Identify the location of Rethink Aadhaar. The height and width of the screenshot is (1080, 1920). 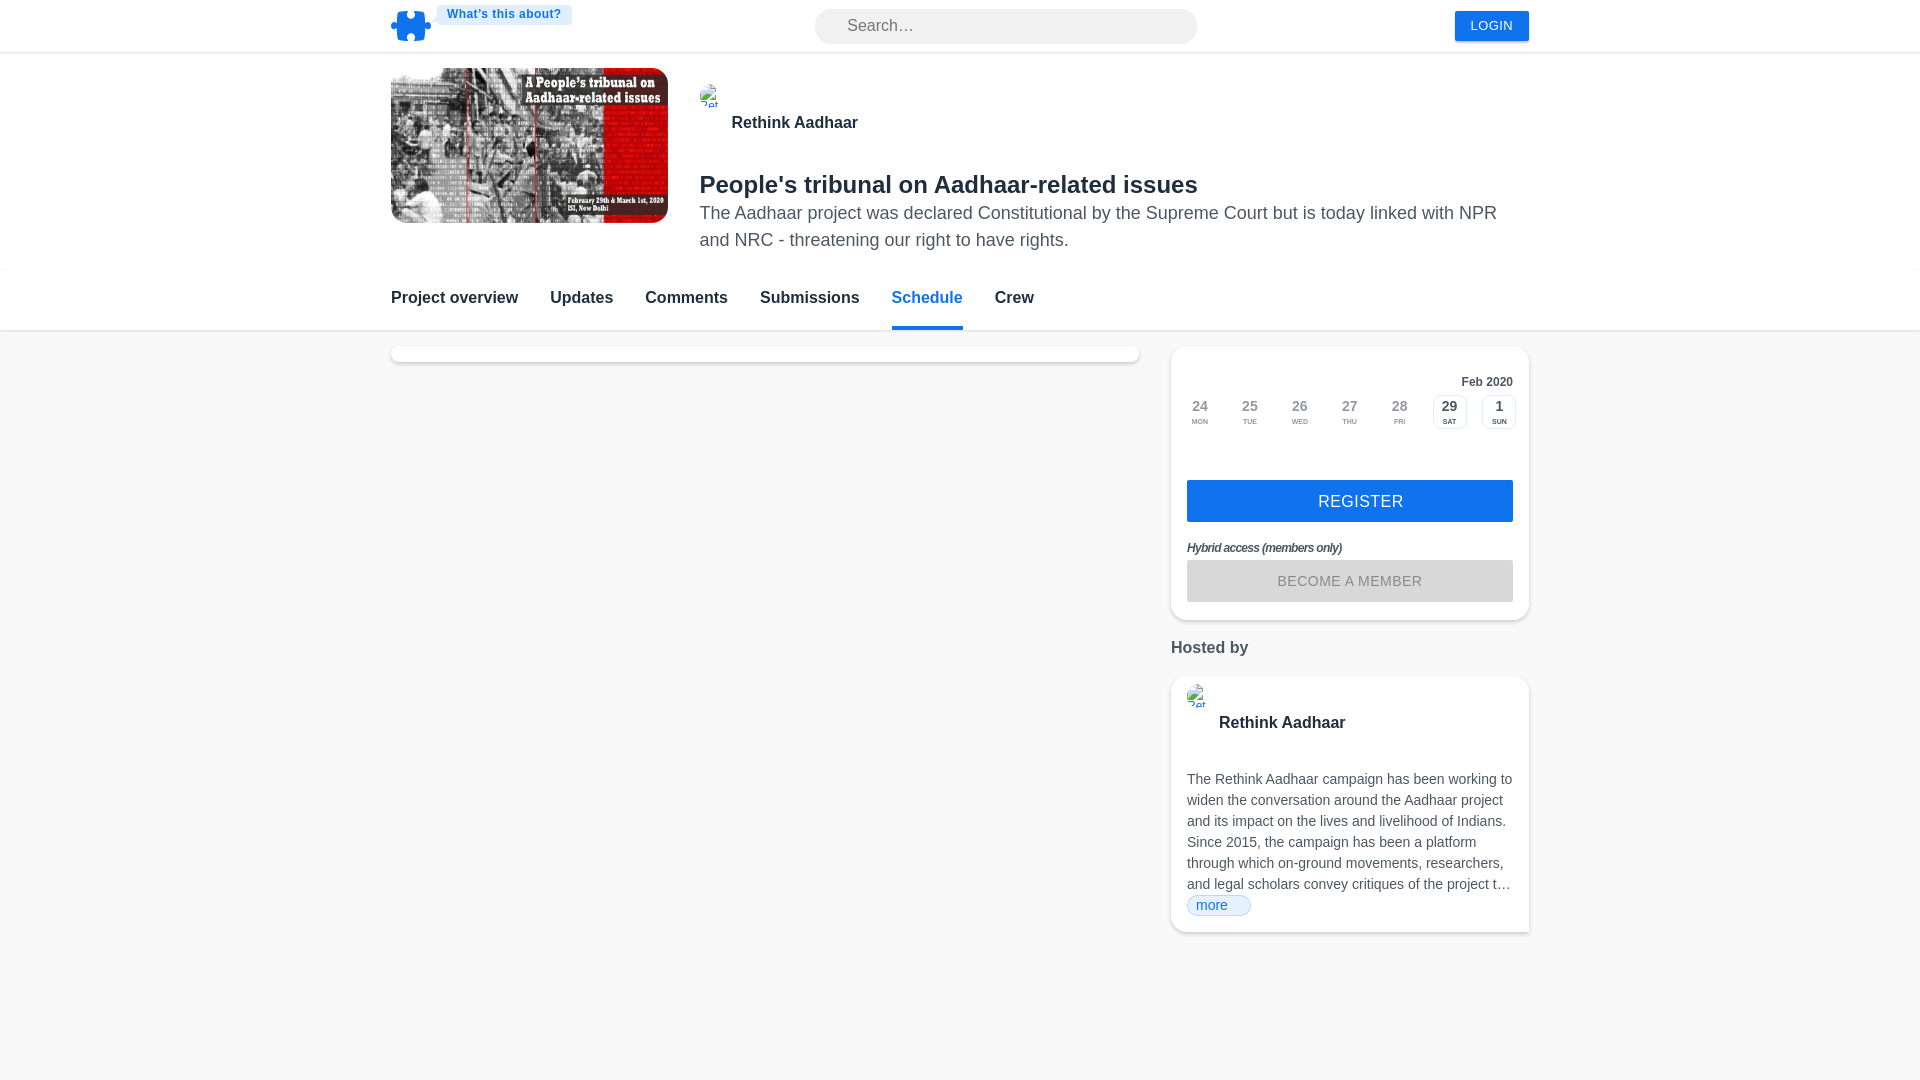
(794, 122).